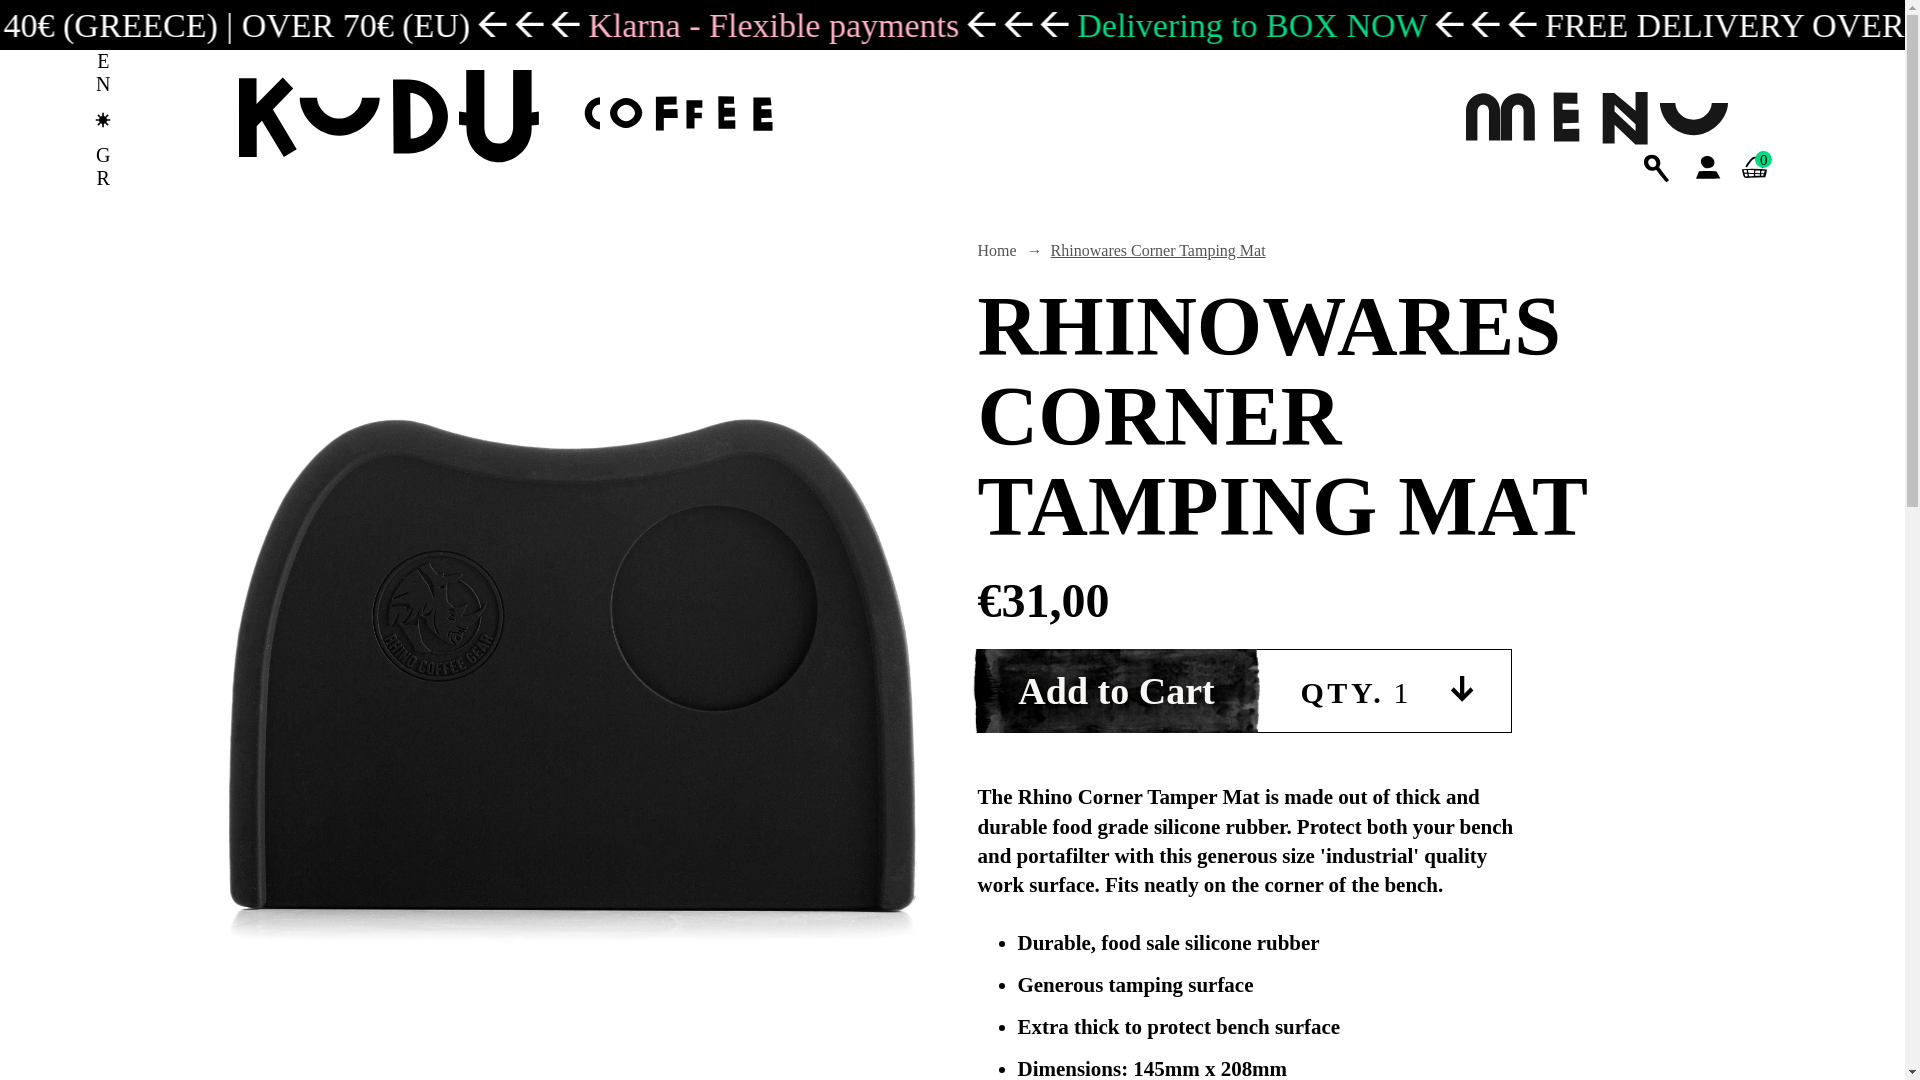 Image resolution: width=1920 pixels, height=1080 pixels. What do you see at coordinates (997, 250) in the screenshot?
I see `Home` at bounding box center [997, 250].